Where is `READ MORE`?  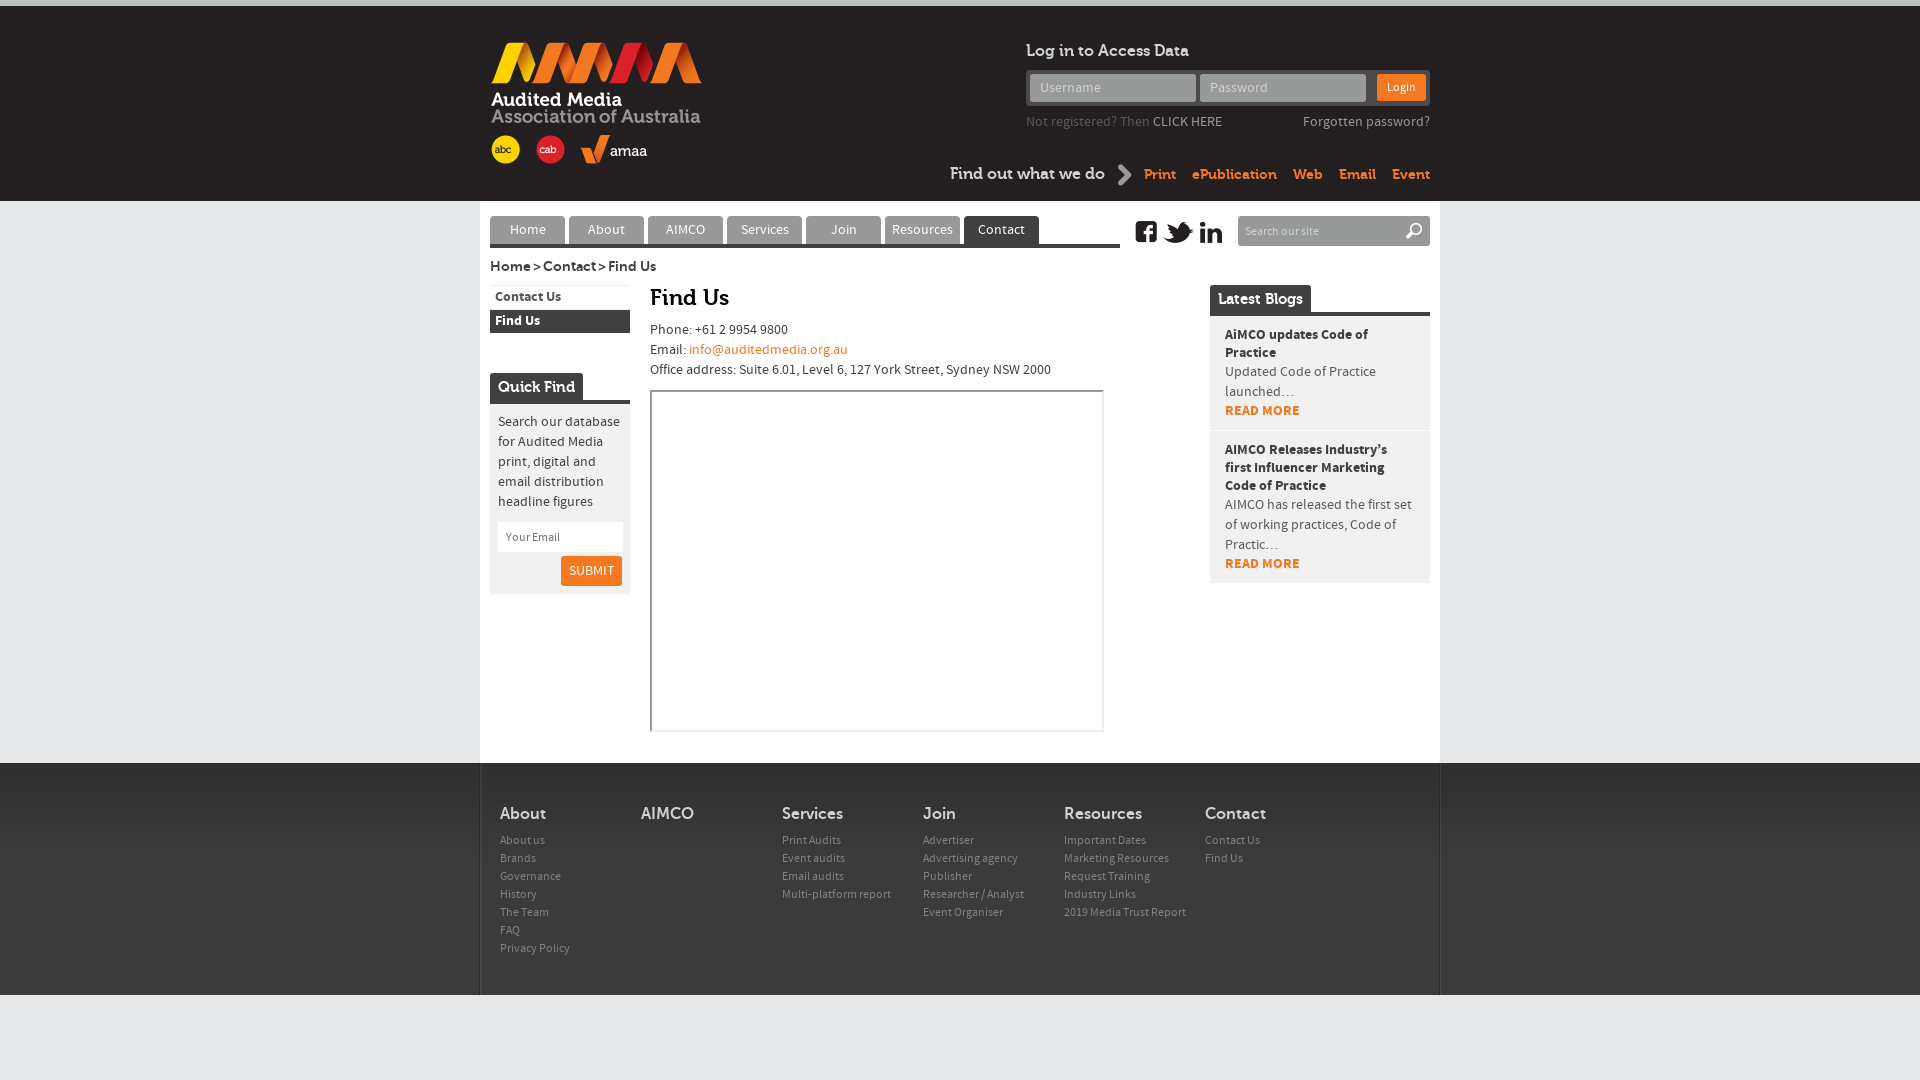 READ MORE is located at coordinates (1262, 564).